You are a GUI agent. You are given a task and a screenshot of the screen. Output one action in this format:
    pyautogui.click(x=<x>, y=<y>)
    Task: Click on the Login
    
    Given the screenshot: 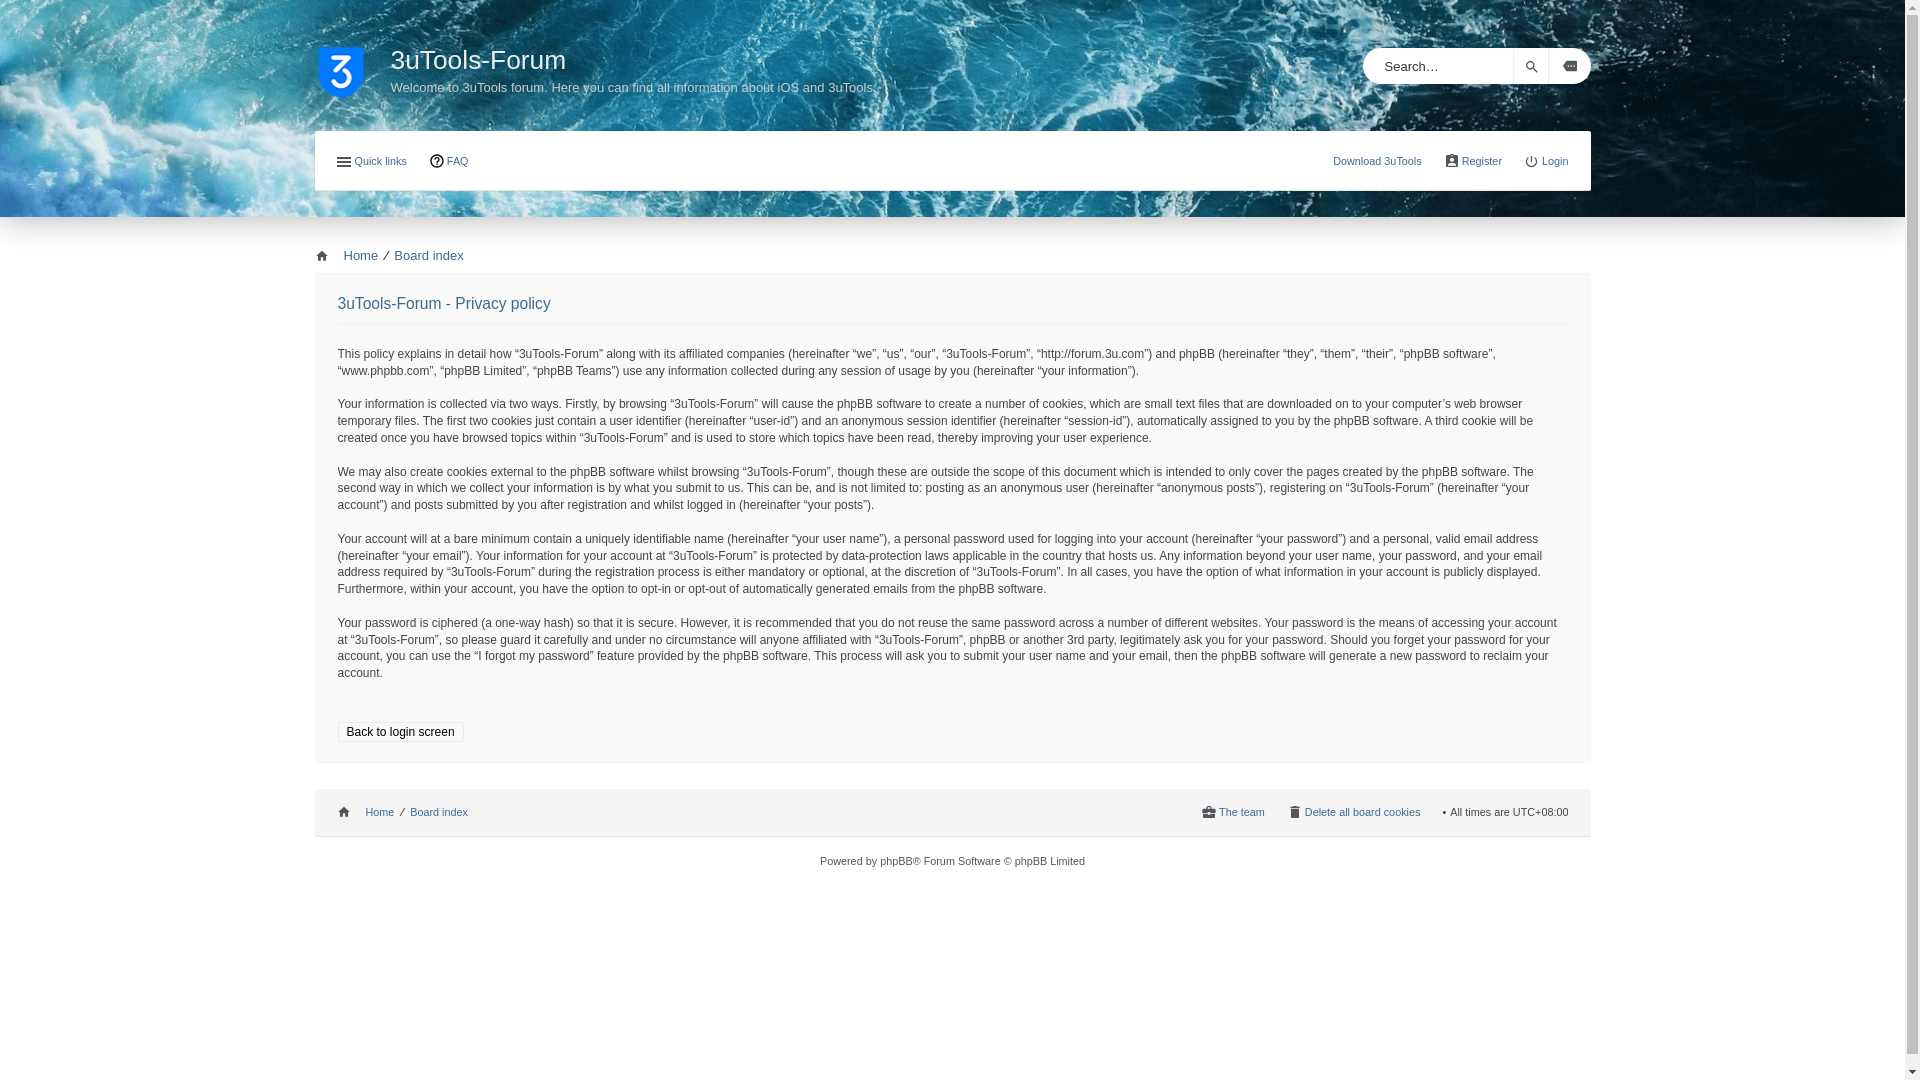 What is the action you would take?
    pyautogui.click(x=1546, y=162)
    